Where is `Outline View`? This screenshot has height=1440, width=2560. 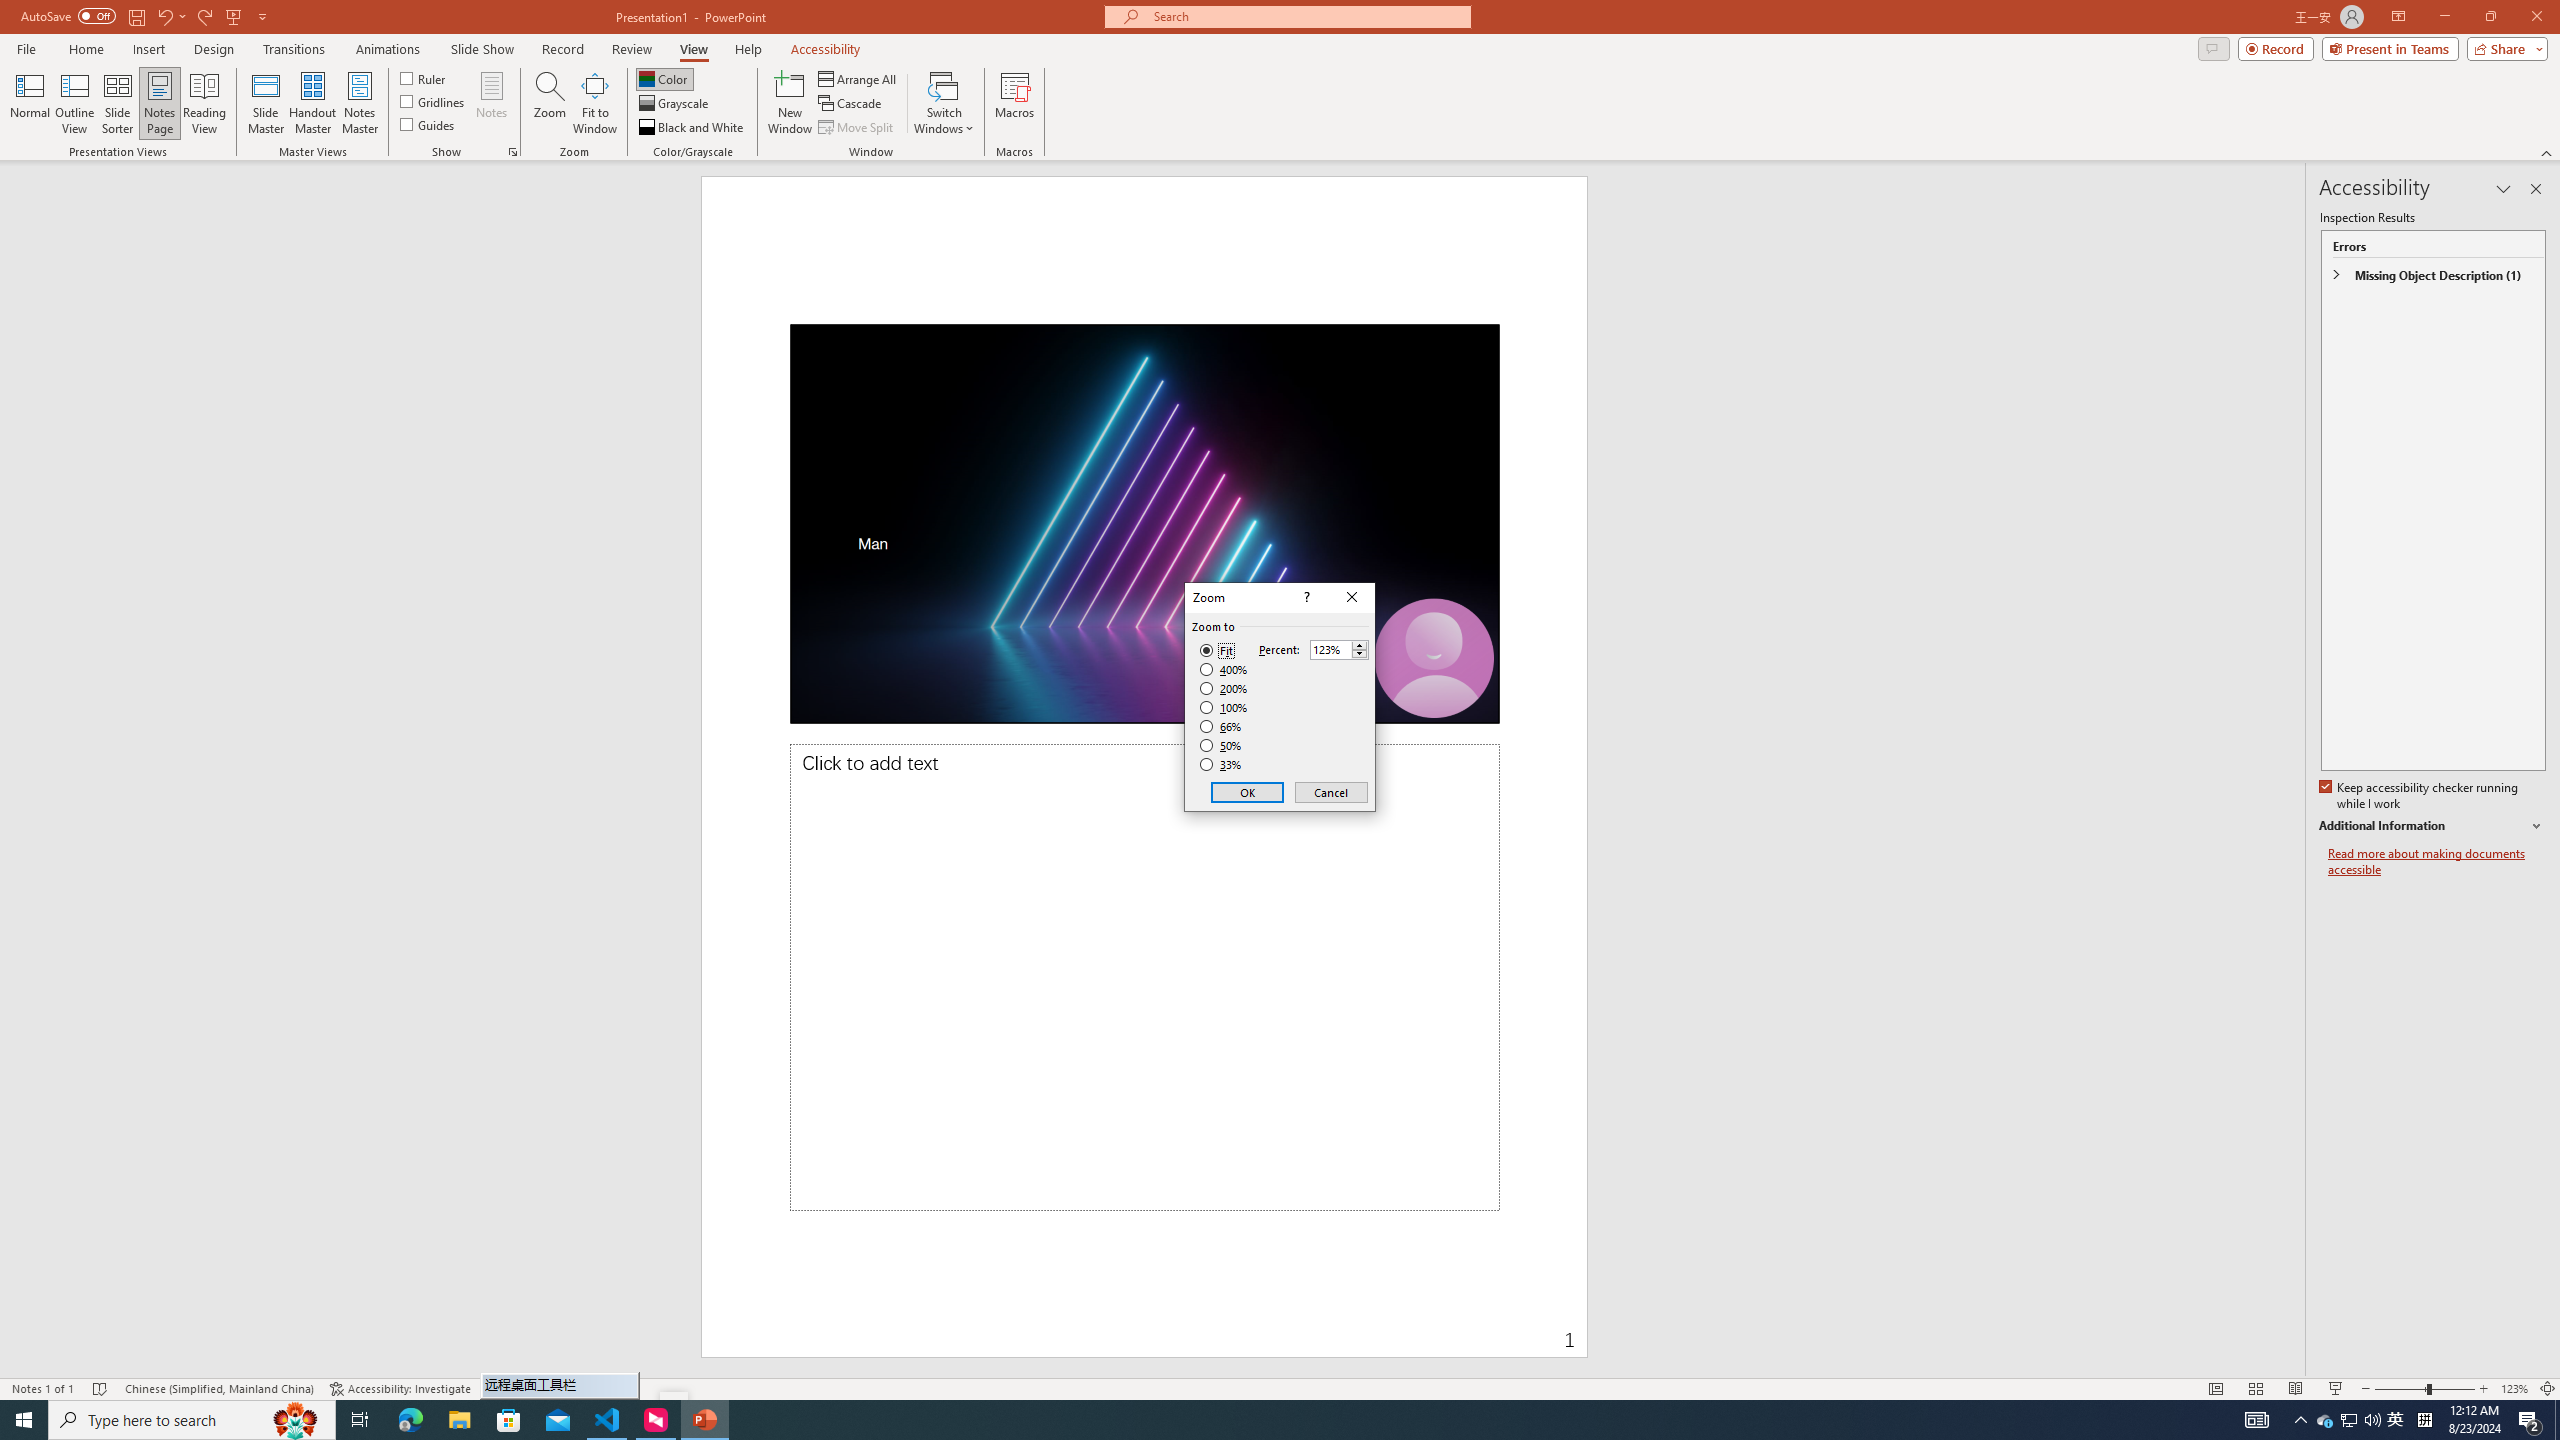
Outline View is located at coordinates (75, 103).